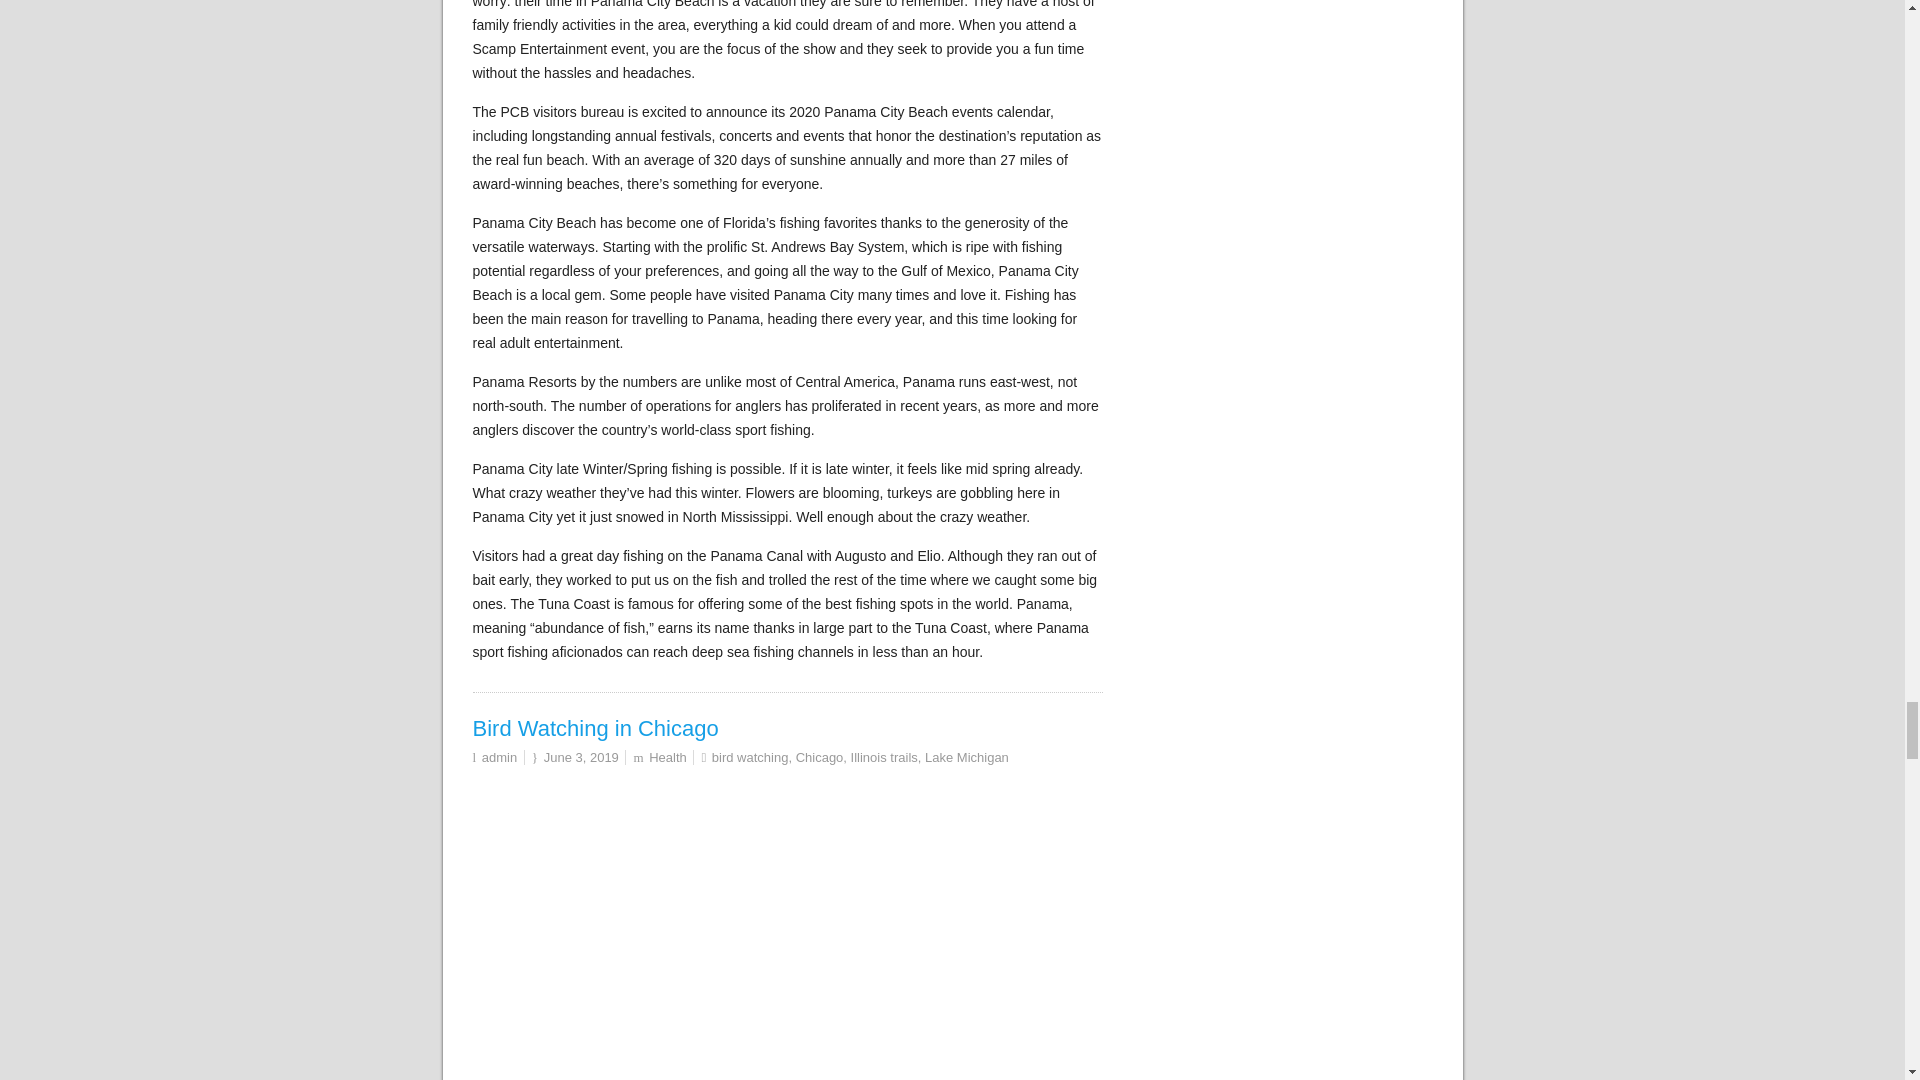 This screenshot has height=1080, width=1920. I want to click on Posts by admin, so click(498, 756).